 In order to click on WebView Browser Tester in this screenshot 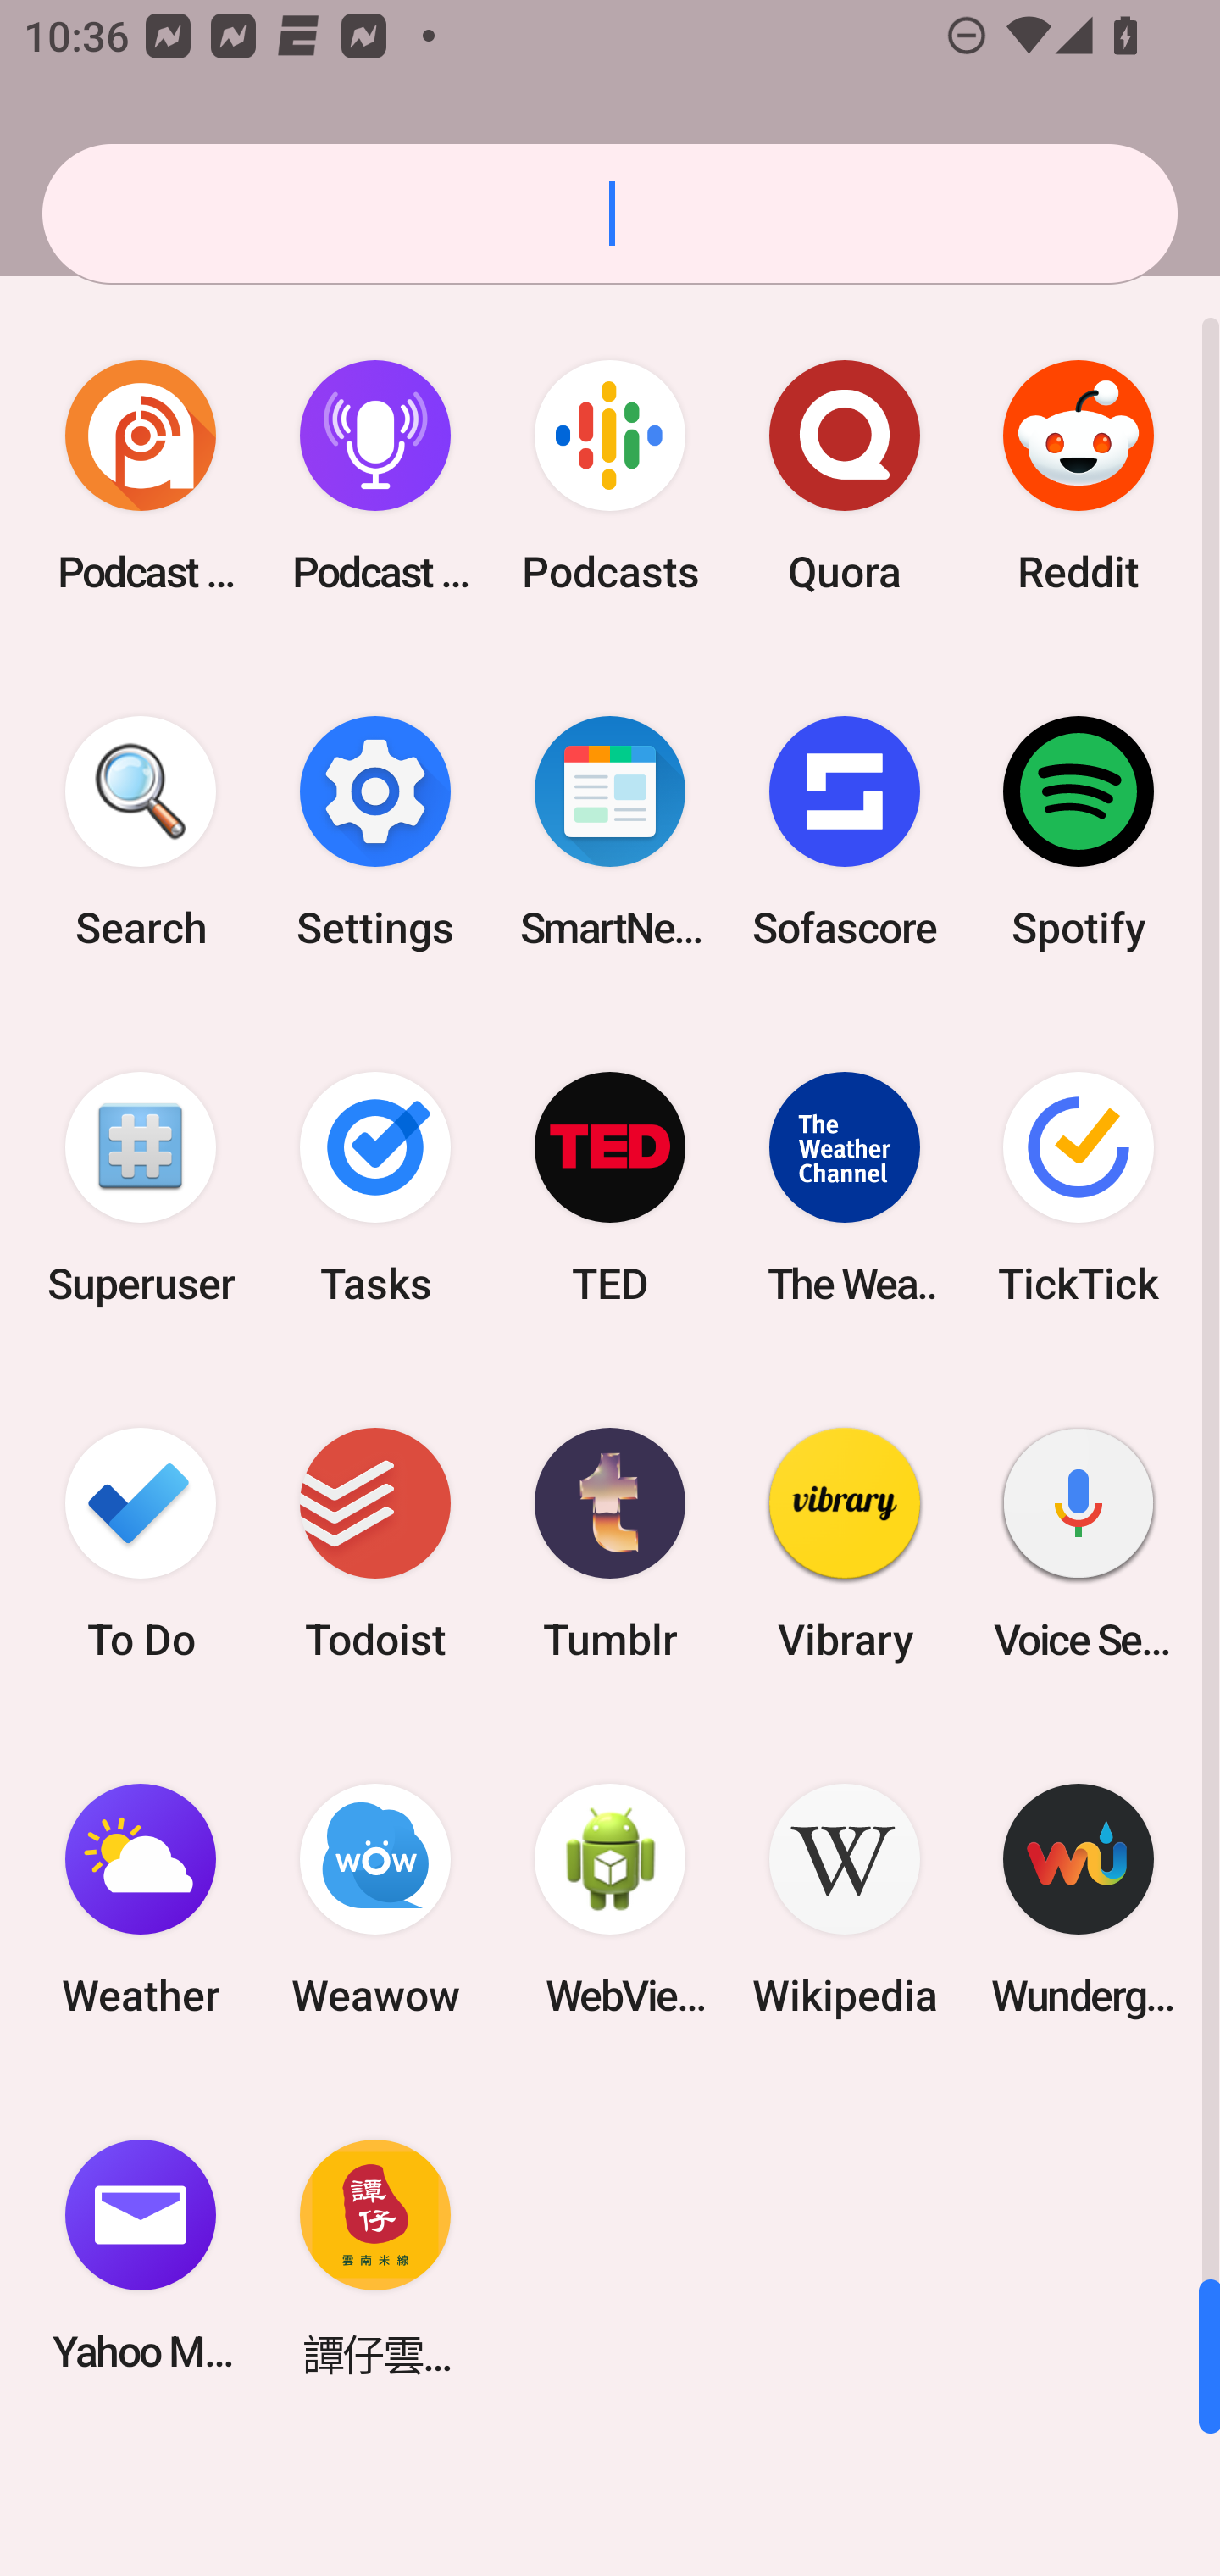, I will do `click(610, 1900)`.